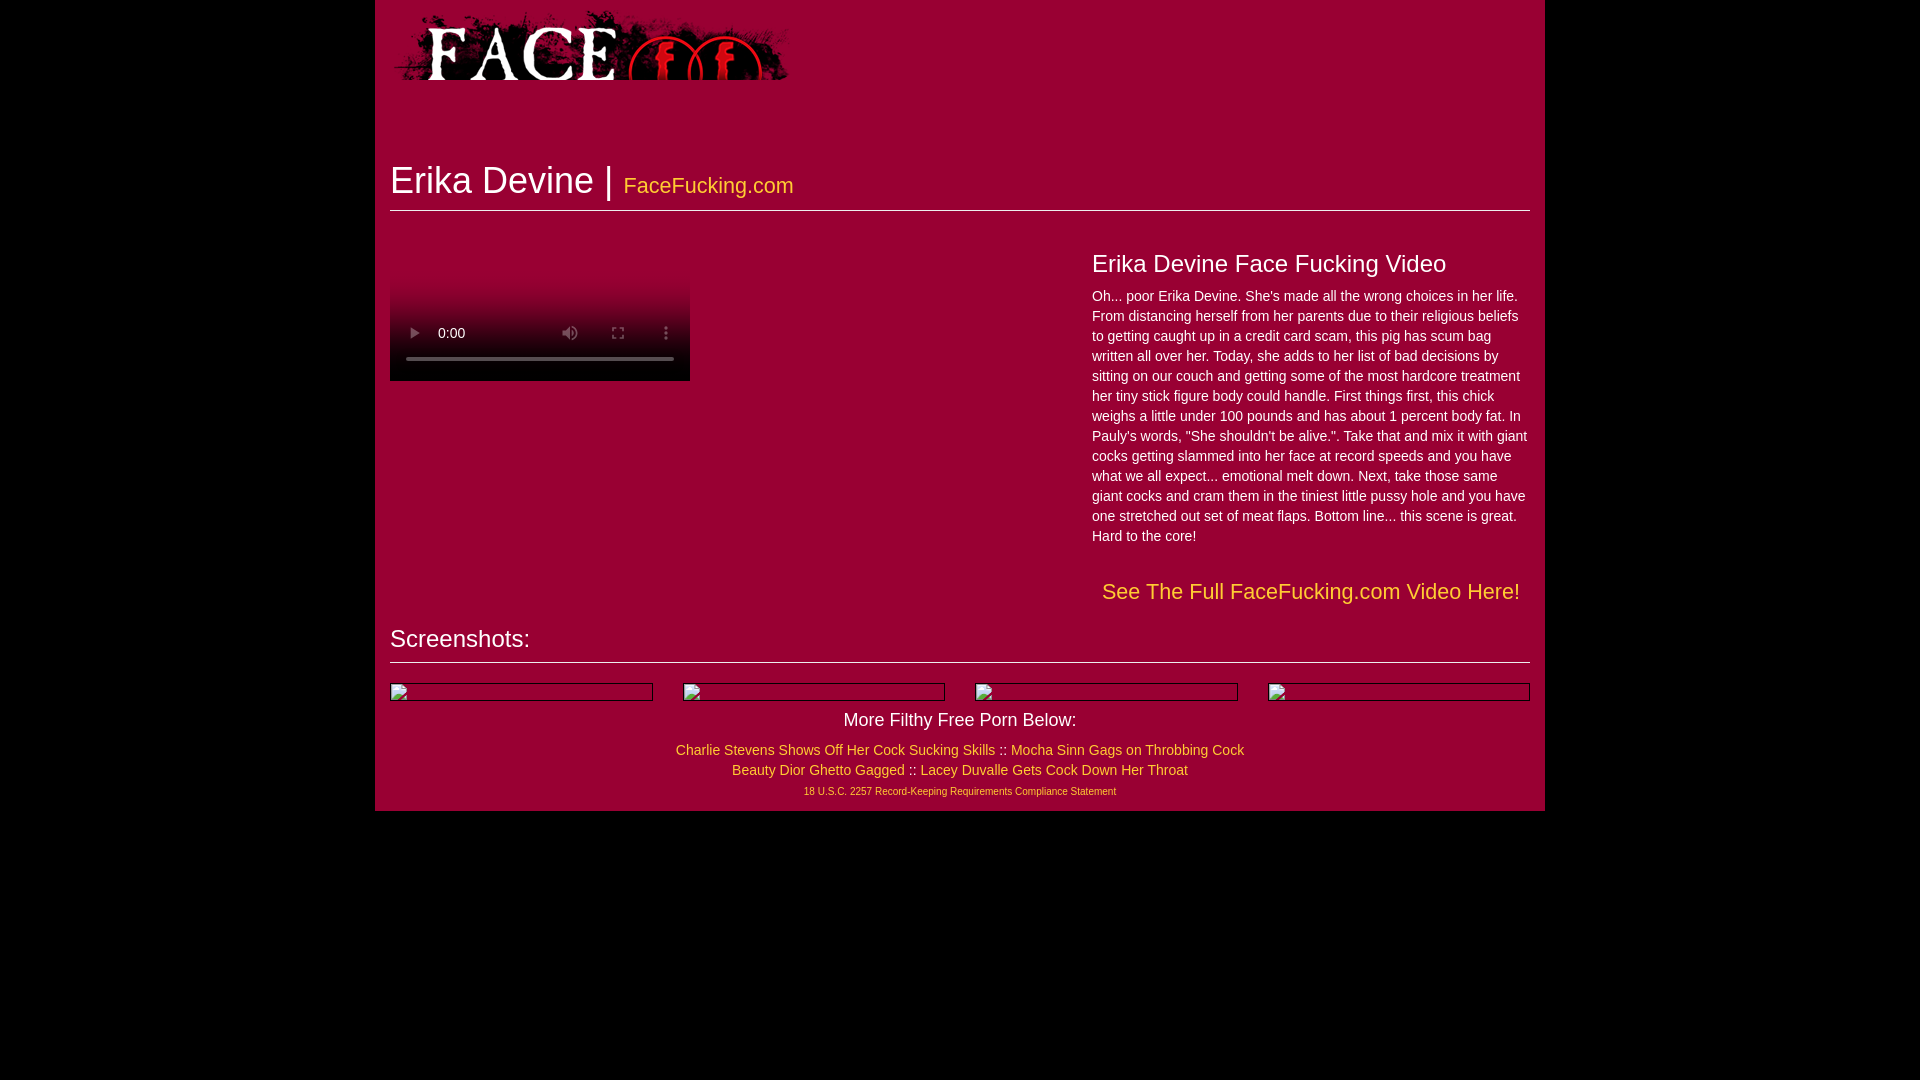 The image size is (1920, 1080). What do you see at coordinates (836, 750) in the screenshot?
I see `Charlie Stevens Shows Off Her Cock Sucking Skills` at bounding box center [836, 750].